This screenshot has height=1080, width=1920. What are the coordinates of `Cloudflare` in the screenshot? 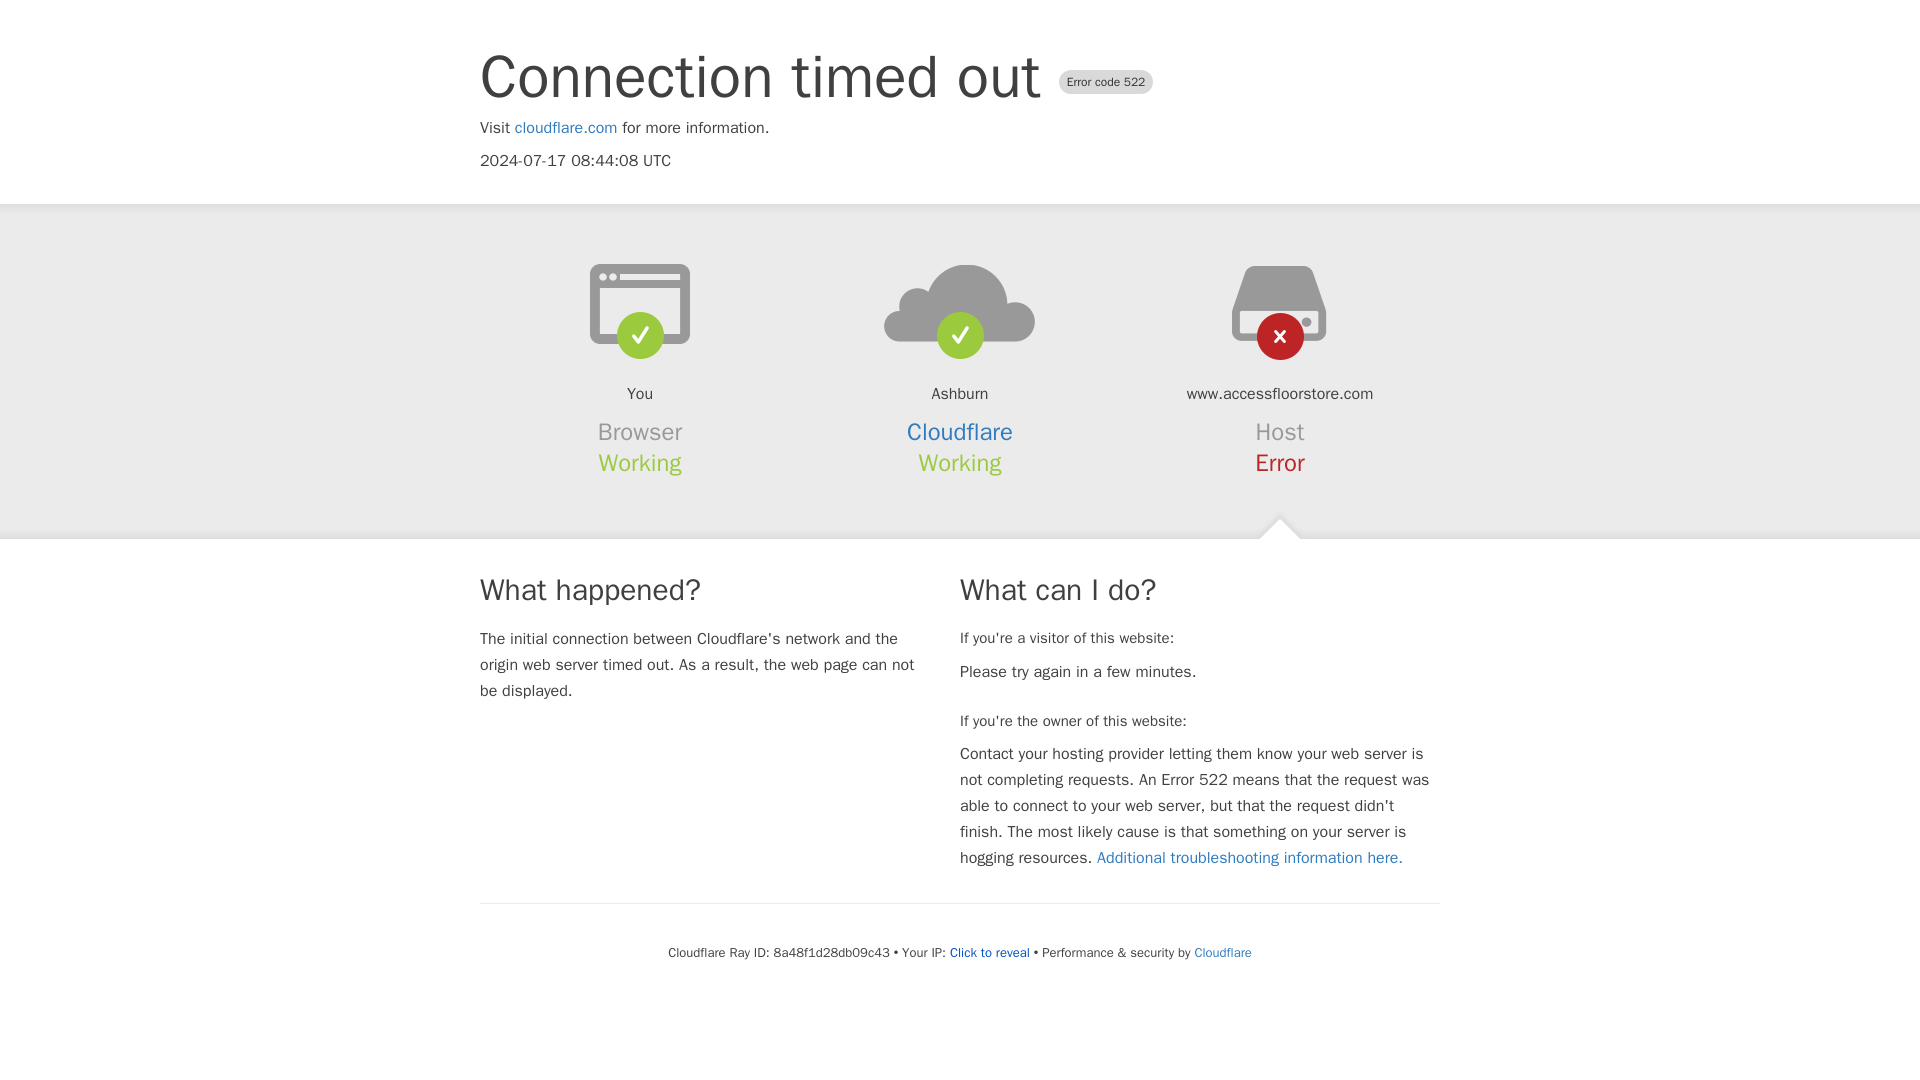 It's located at (960, 432).